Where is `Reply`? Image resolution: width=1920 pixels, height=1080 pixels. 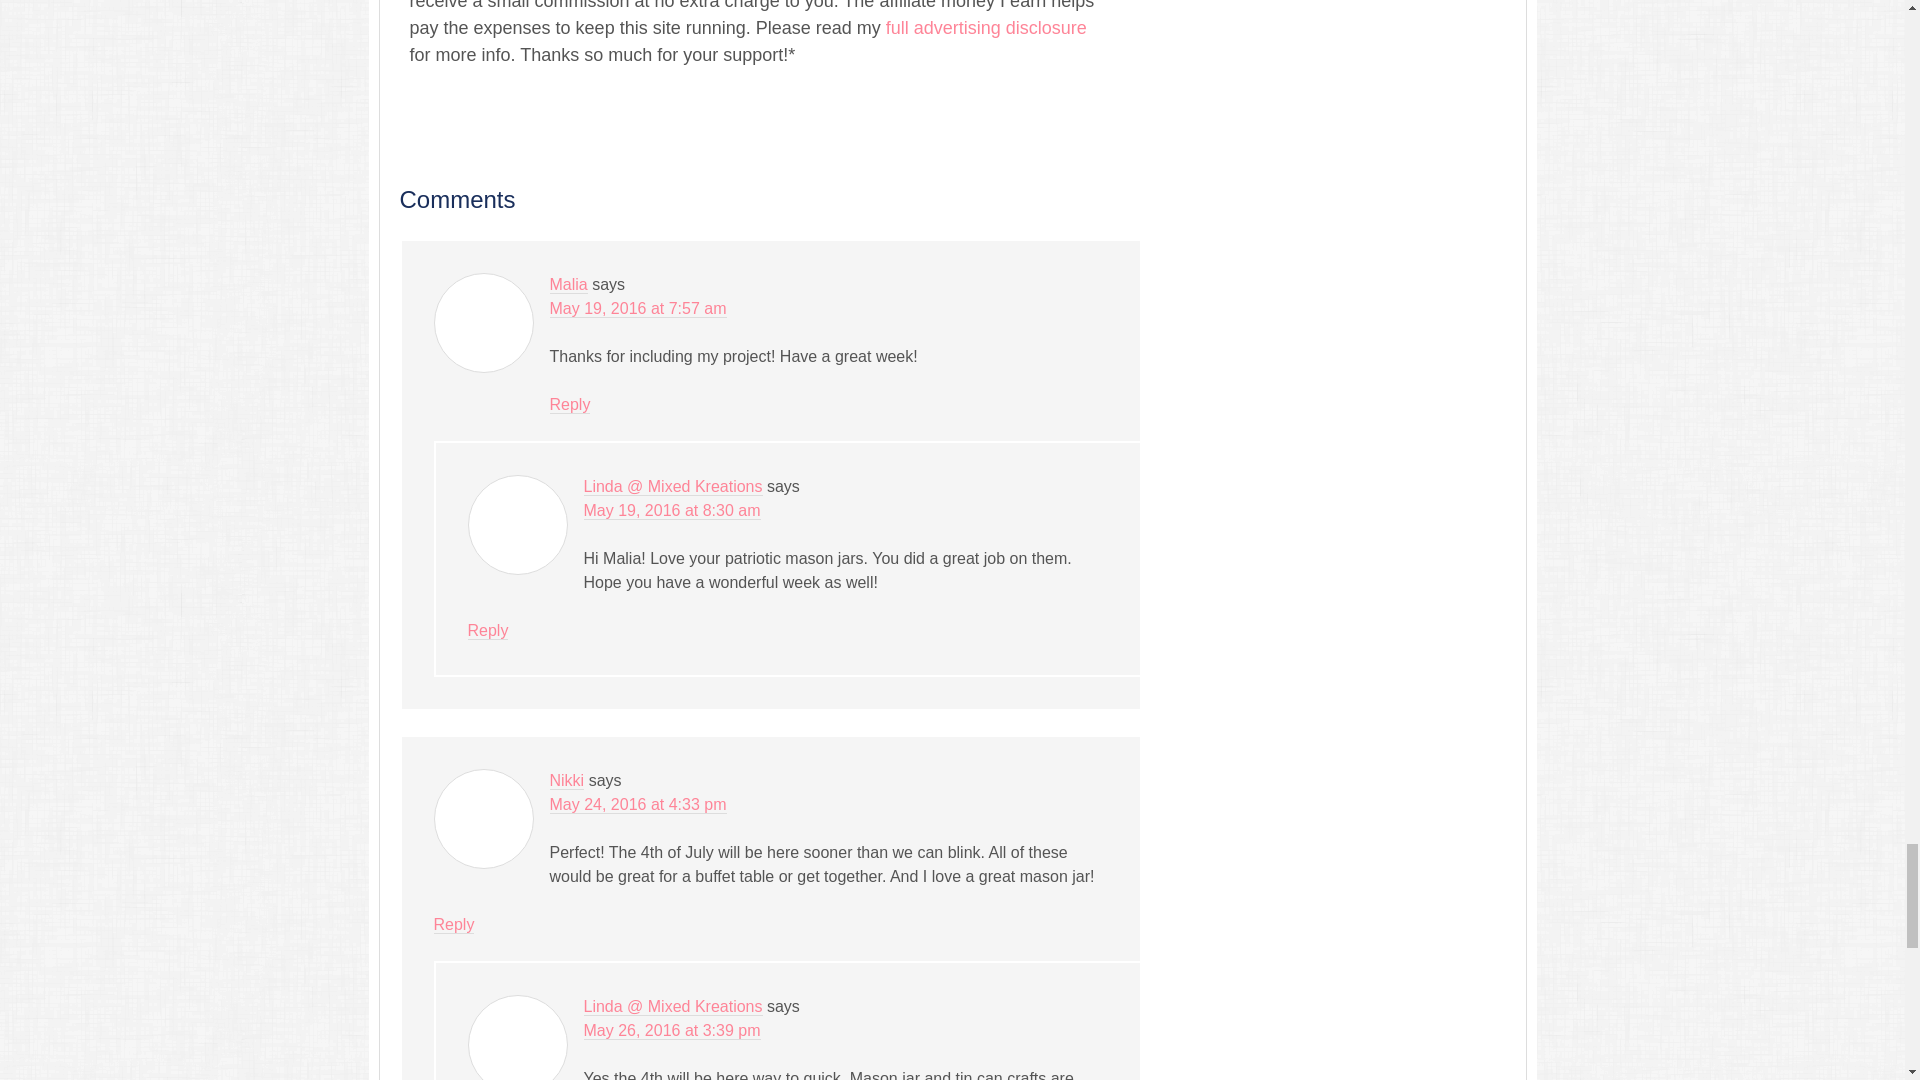 Reply is located at coordinates (488, 631).